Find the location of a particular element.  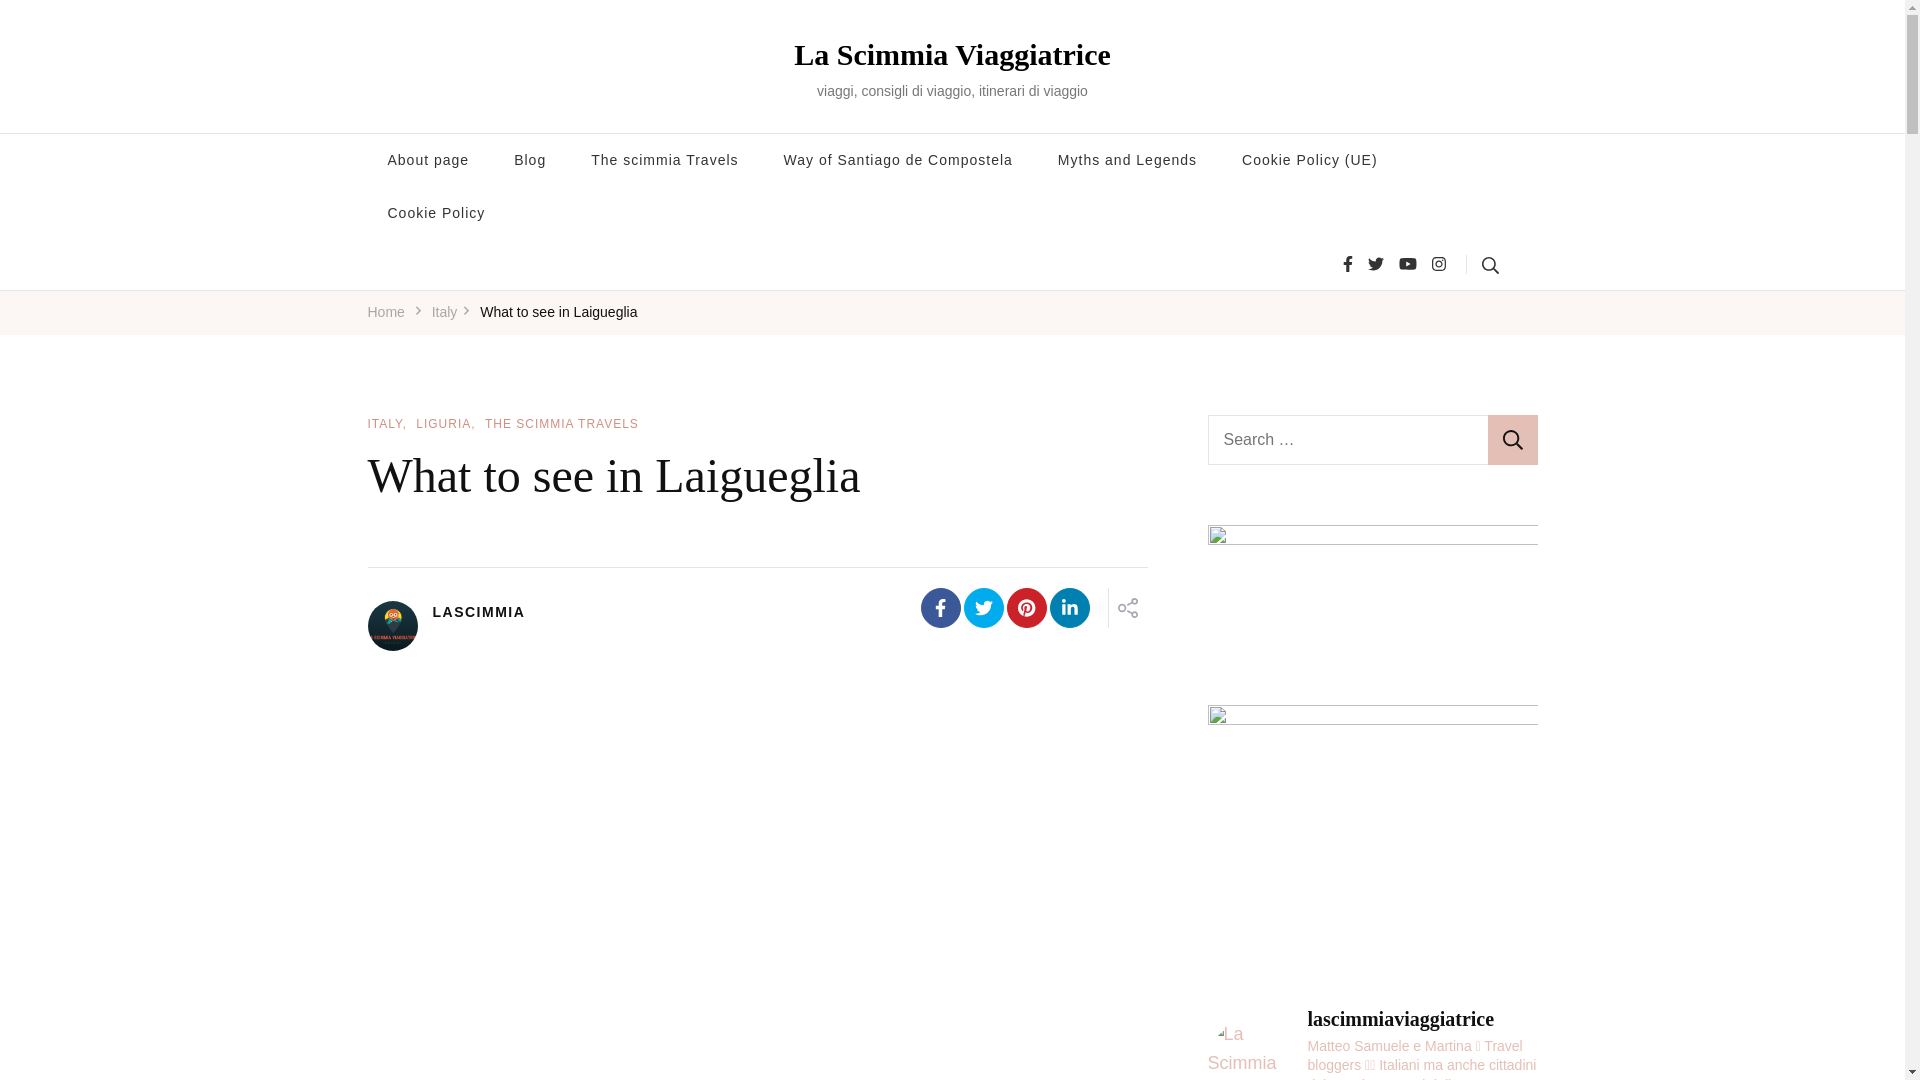

Home is located at coordinates (386, 312).